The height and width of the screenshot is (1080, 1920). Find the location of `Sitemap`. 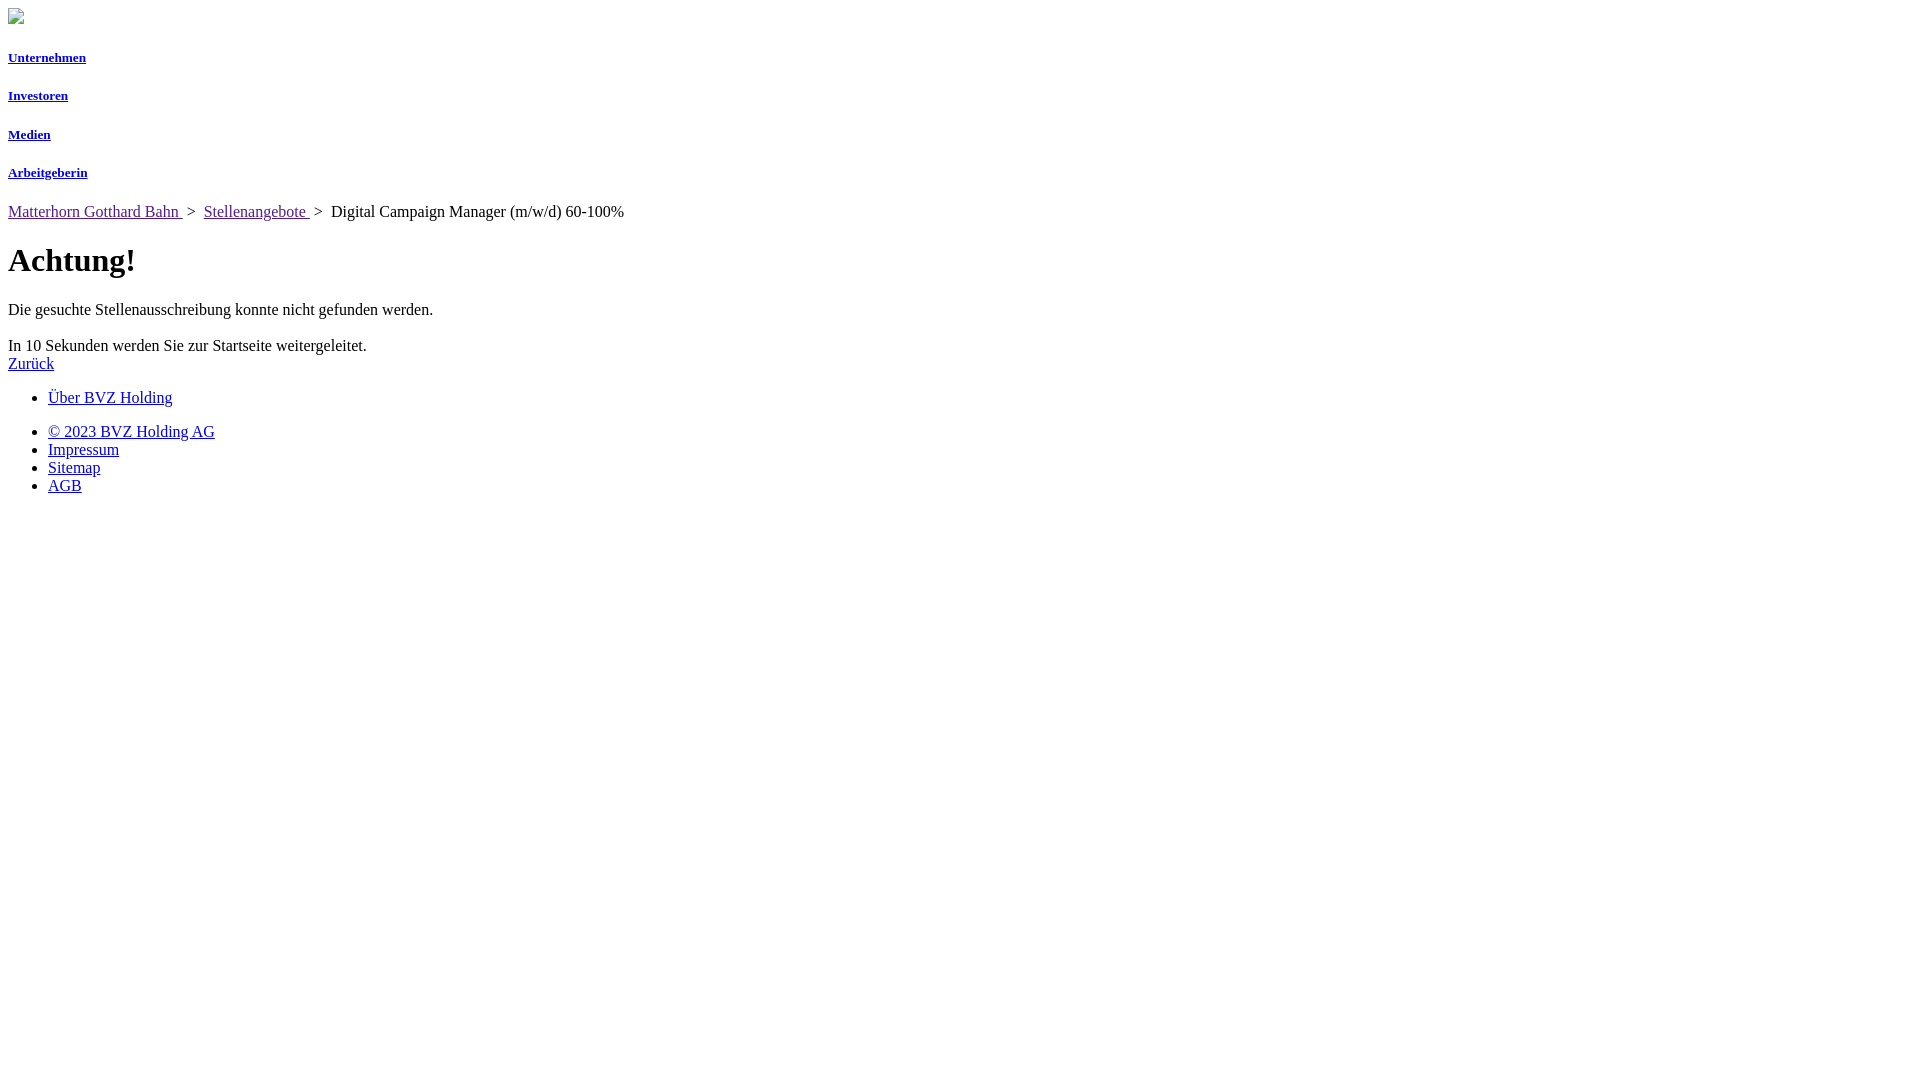

Sitemap is located at coordinates (74, 468).